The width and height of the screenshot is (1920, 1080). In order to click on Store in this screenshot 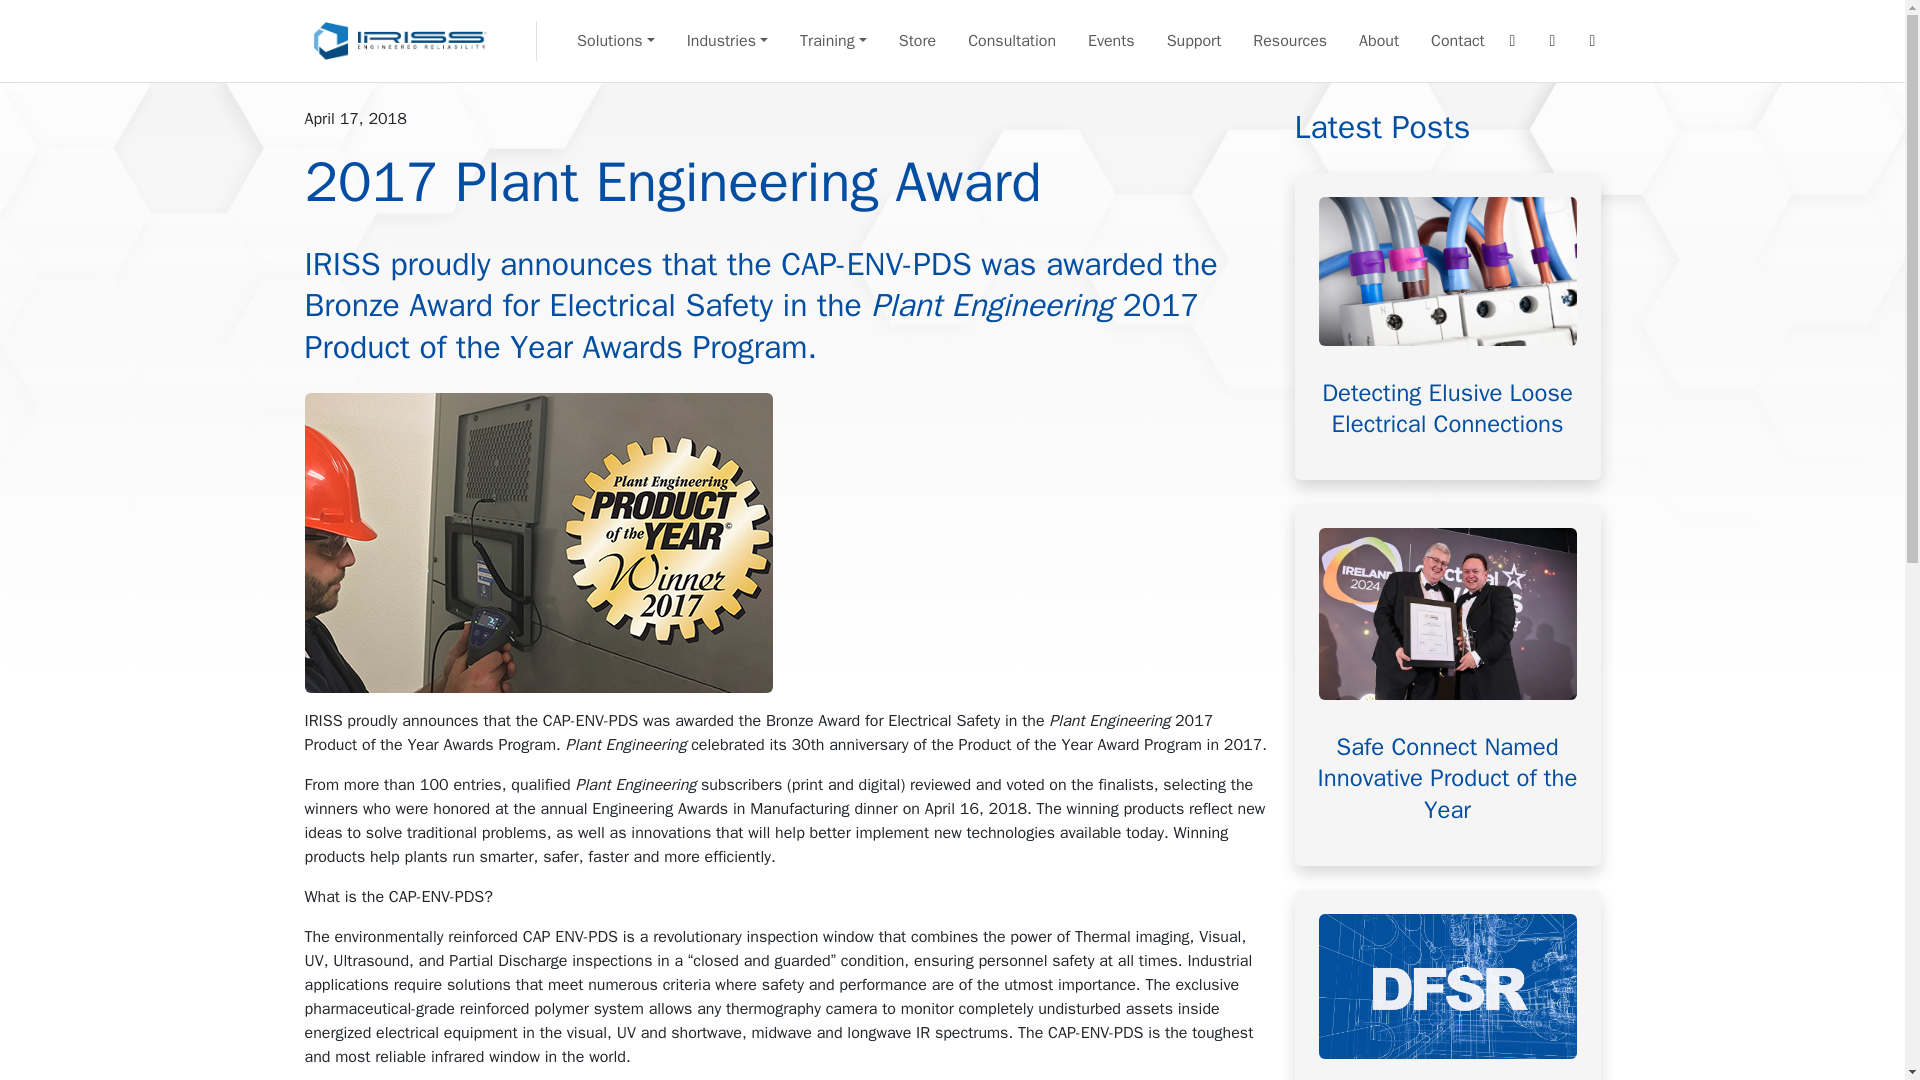, I will do `click(918, 40)`.